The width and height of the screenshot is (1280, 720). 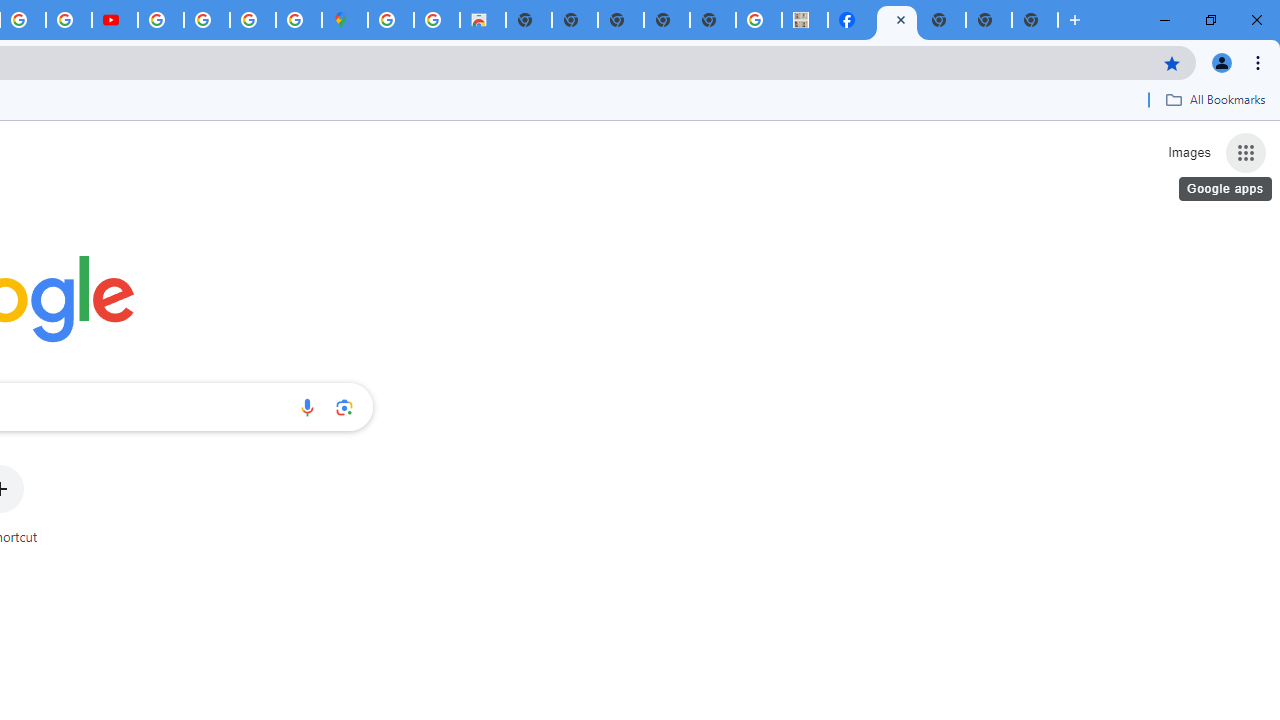 I want to click on Google Maps, so click(x=345, y=20).